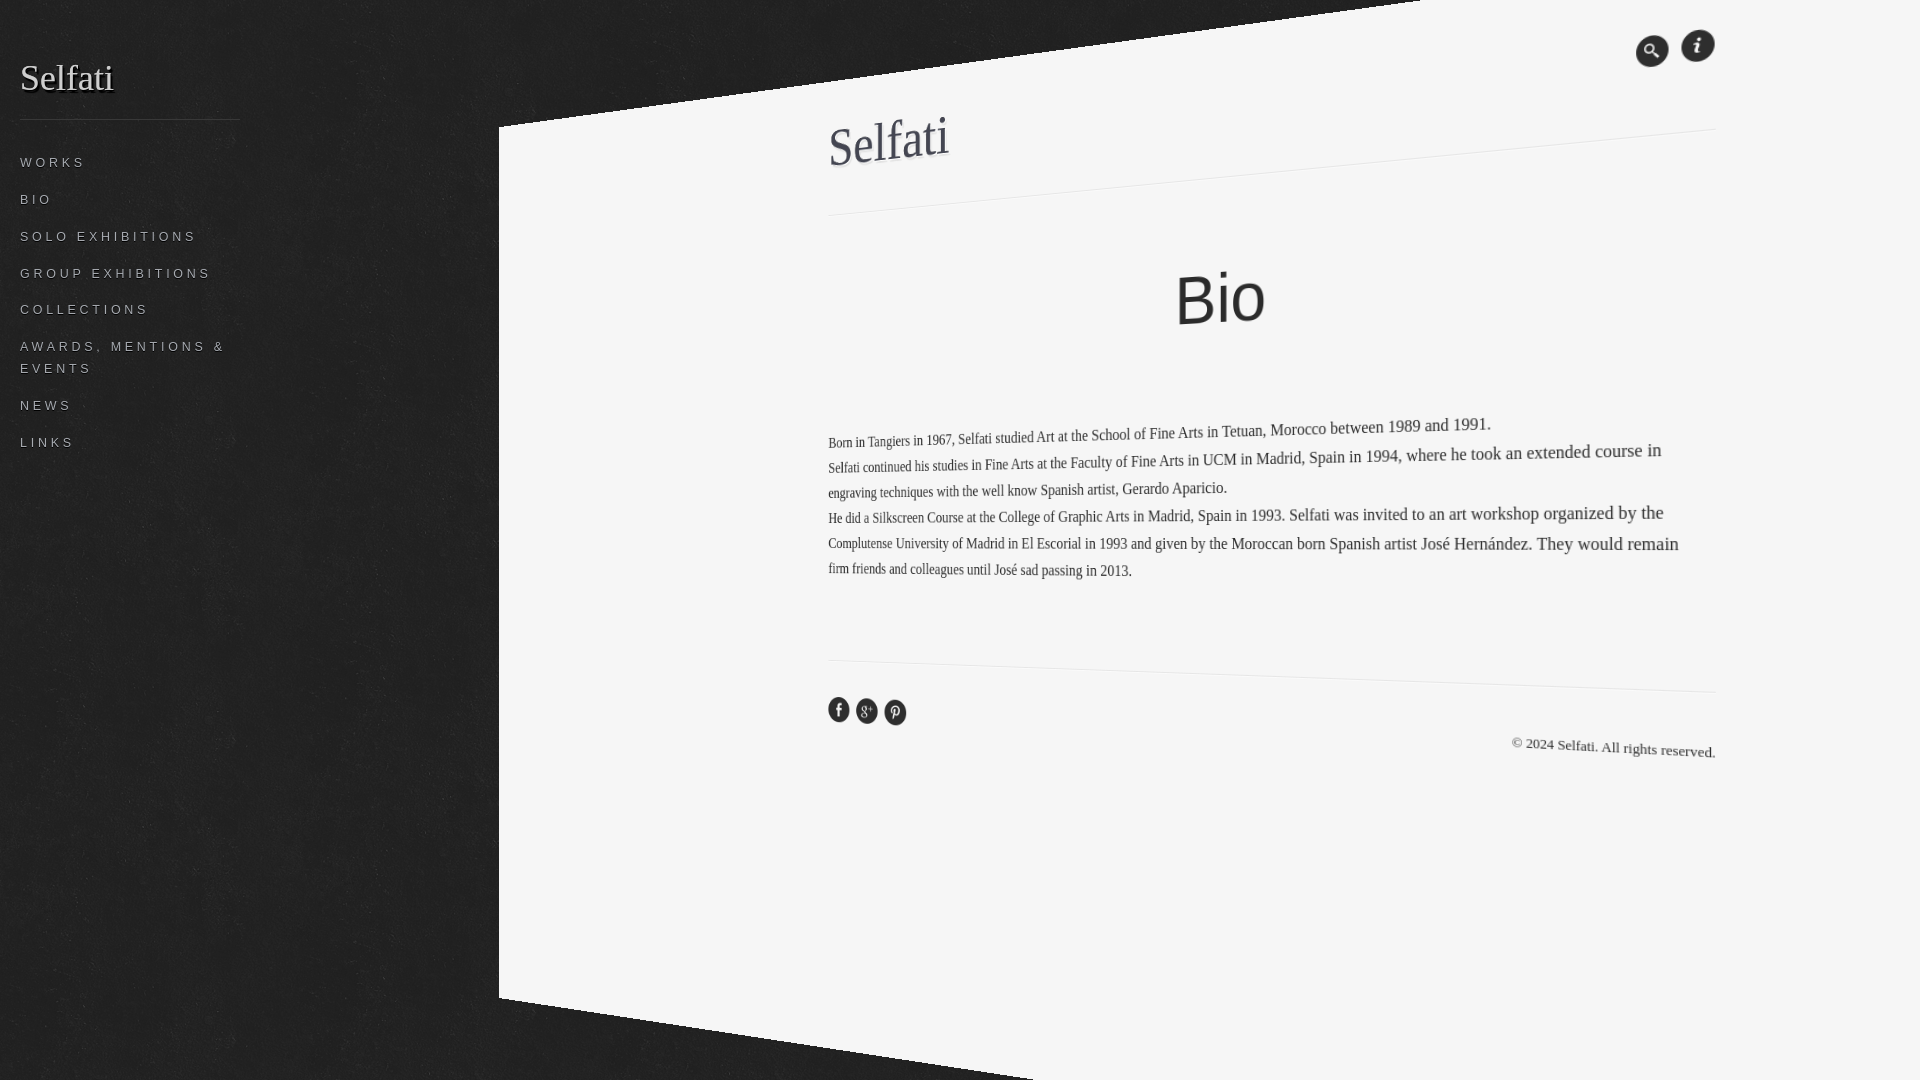  What do you see at coordinates (130, 274) in the screenshot?
I see `GROUP EXHIBITIONS` at bounding box center [130, 274].